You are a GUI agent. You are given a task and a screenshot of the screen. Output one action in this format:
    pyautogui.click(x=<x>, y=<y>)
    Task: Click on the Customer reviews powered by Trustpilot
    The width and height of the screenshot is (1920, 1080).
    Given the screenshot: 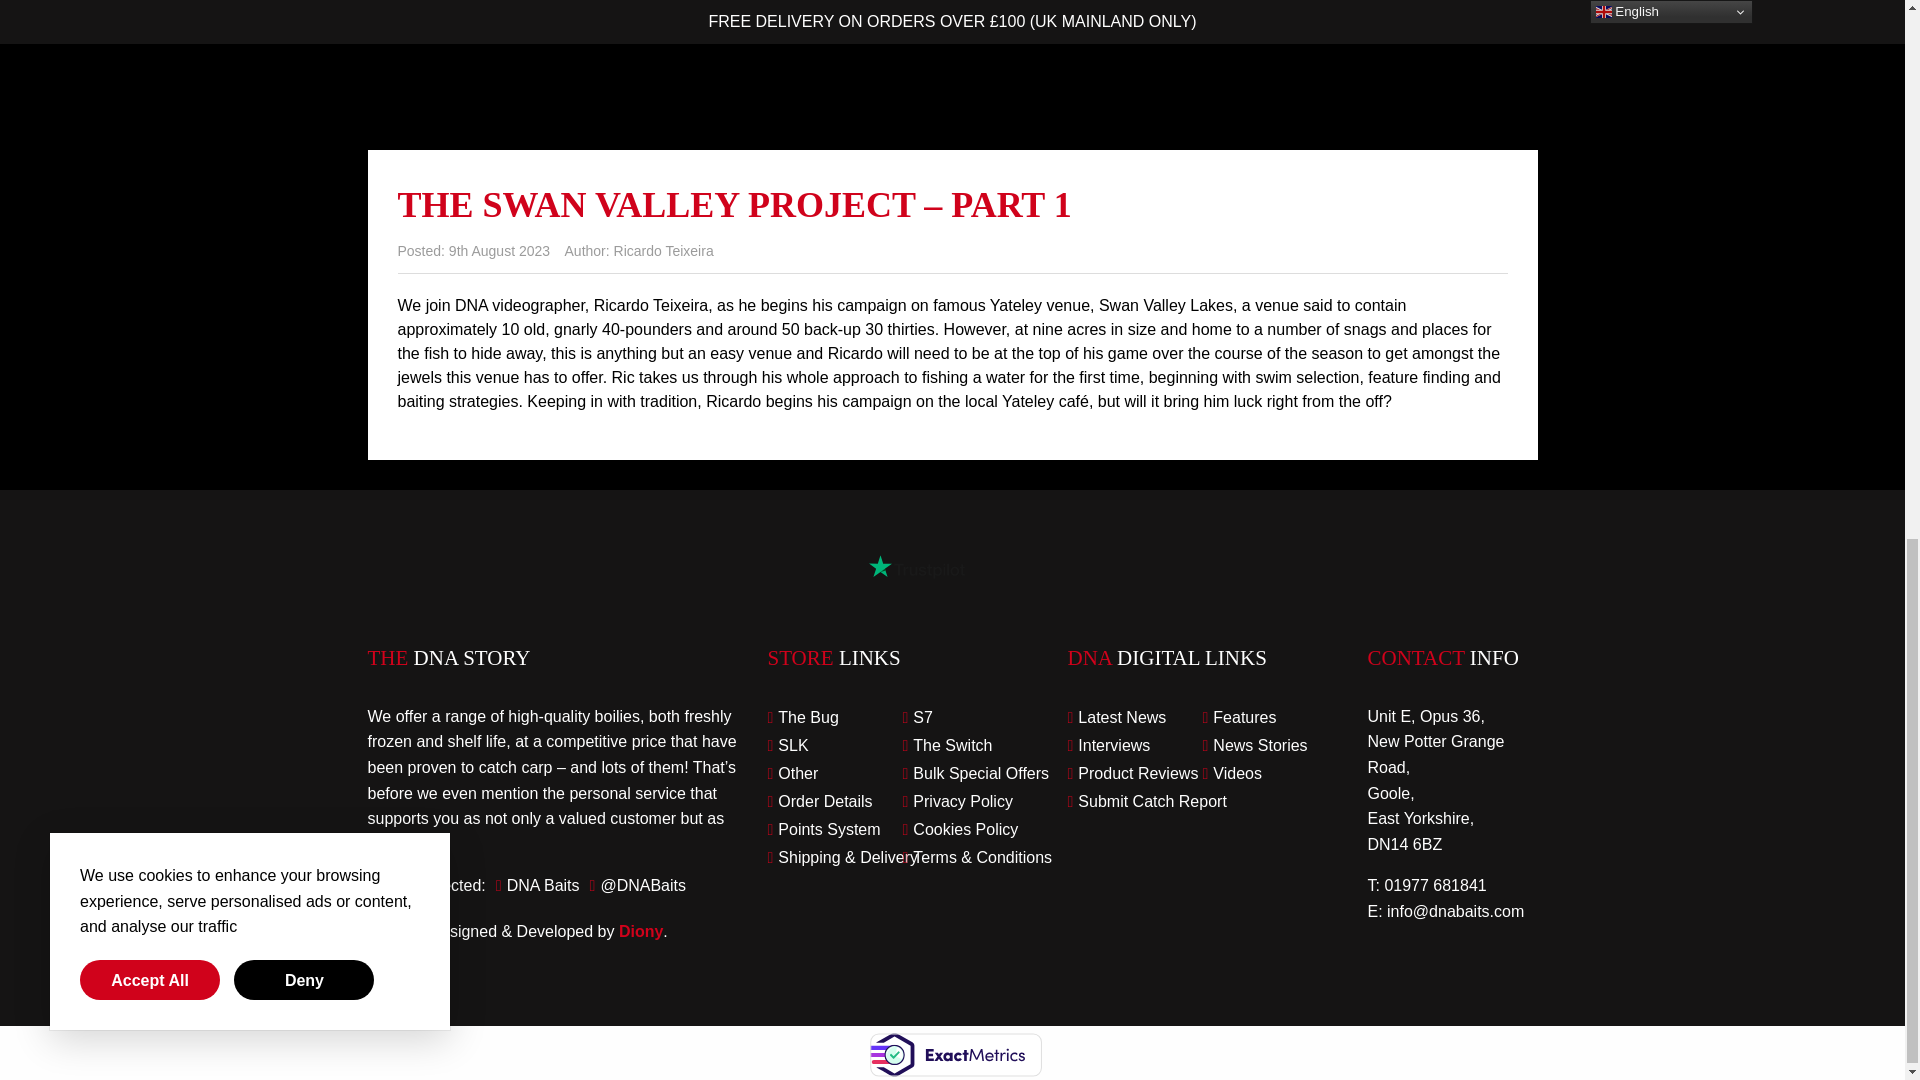 What is the action you would take?
    pyautogui.click(x=916, y=566)
    